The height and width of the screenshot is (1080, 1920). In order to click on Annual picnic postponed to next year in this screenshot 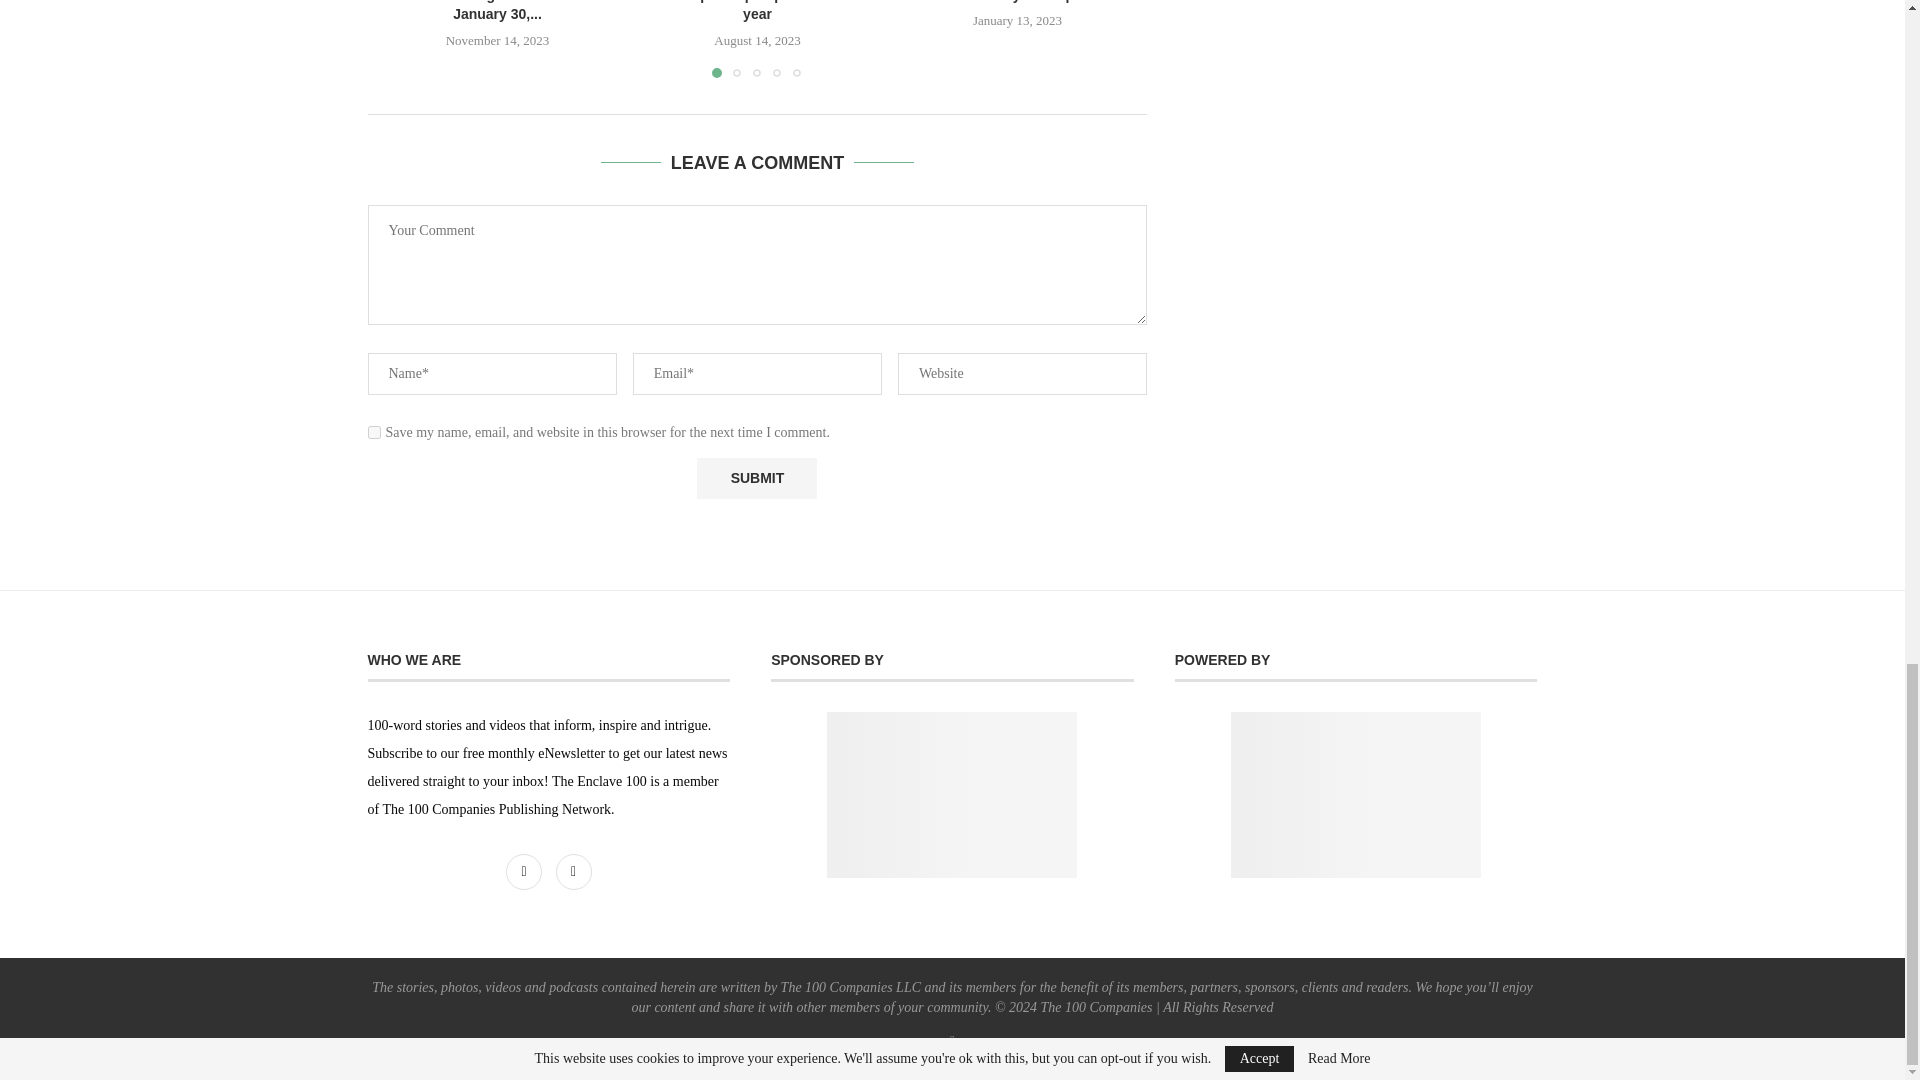, I will do `click(756, 11)`.